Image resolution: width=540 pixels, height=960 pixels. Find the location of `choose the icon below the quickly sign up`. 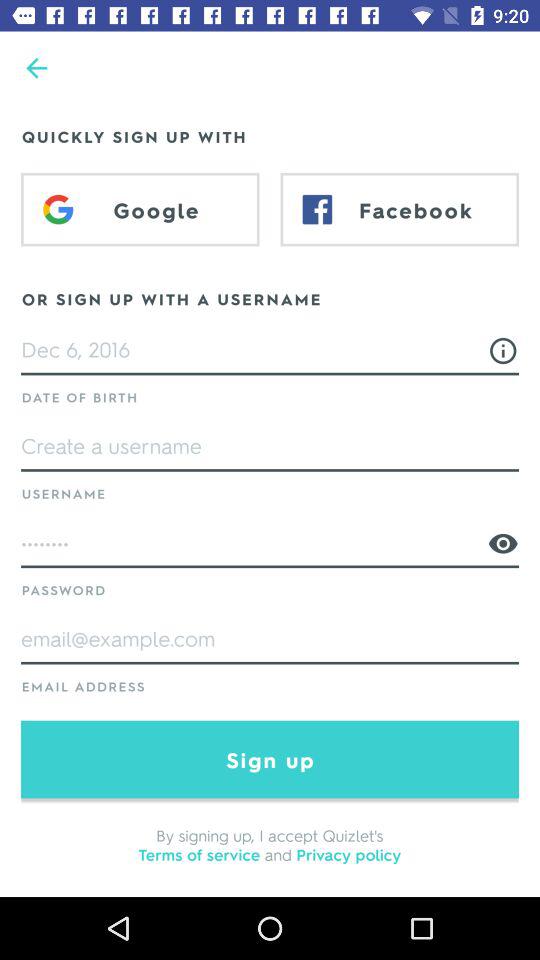

choose the icon below the quickly sign up is located at coordinates (140, 209).